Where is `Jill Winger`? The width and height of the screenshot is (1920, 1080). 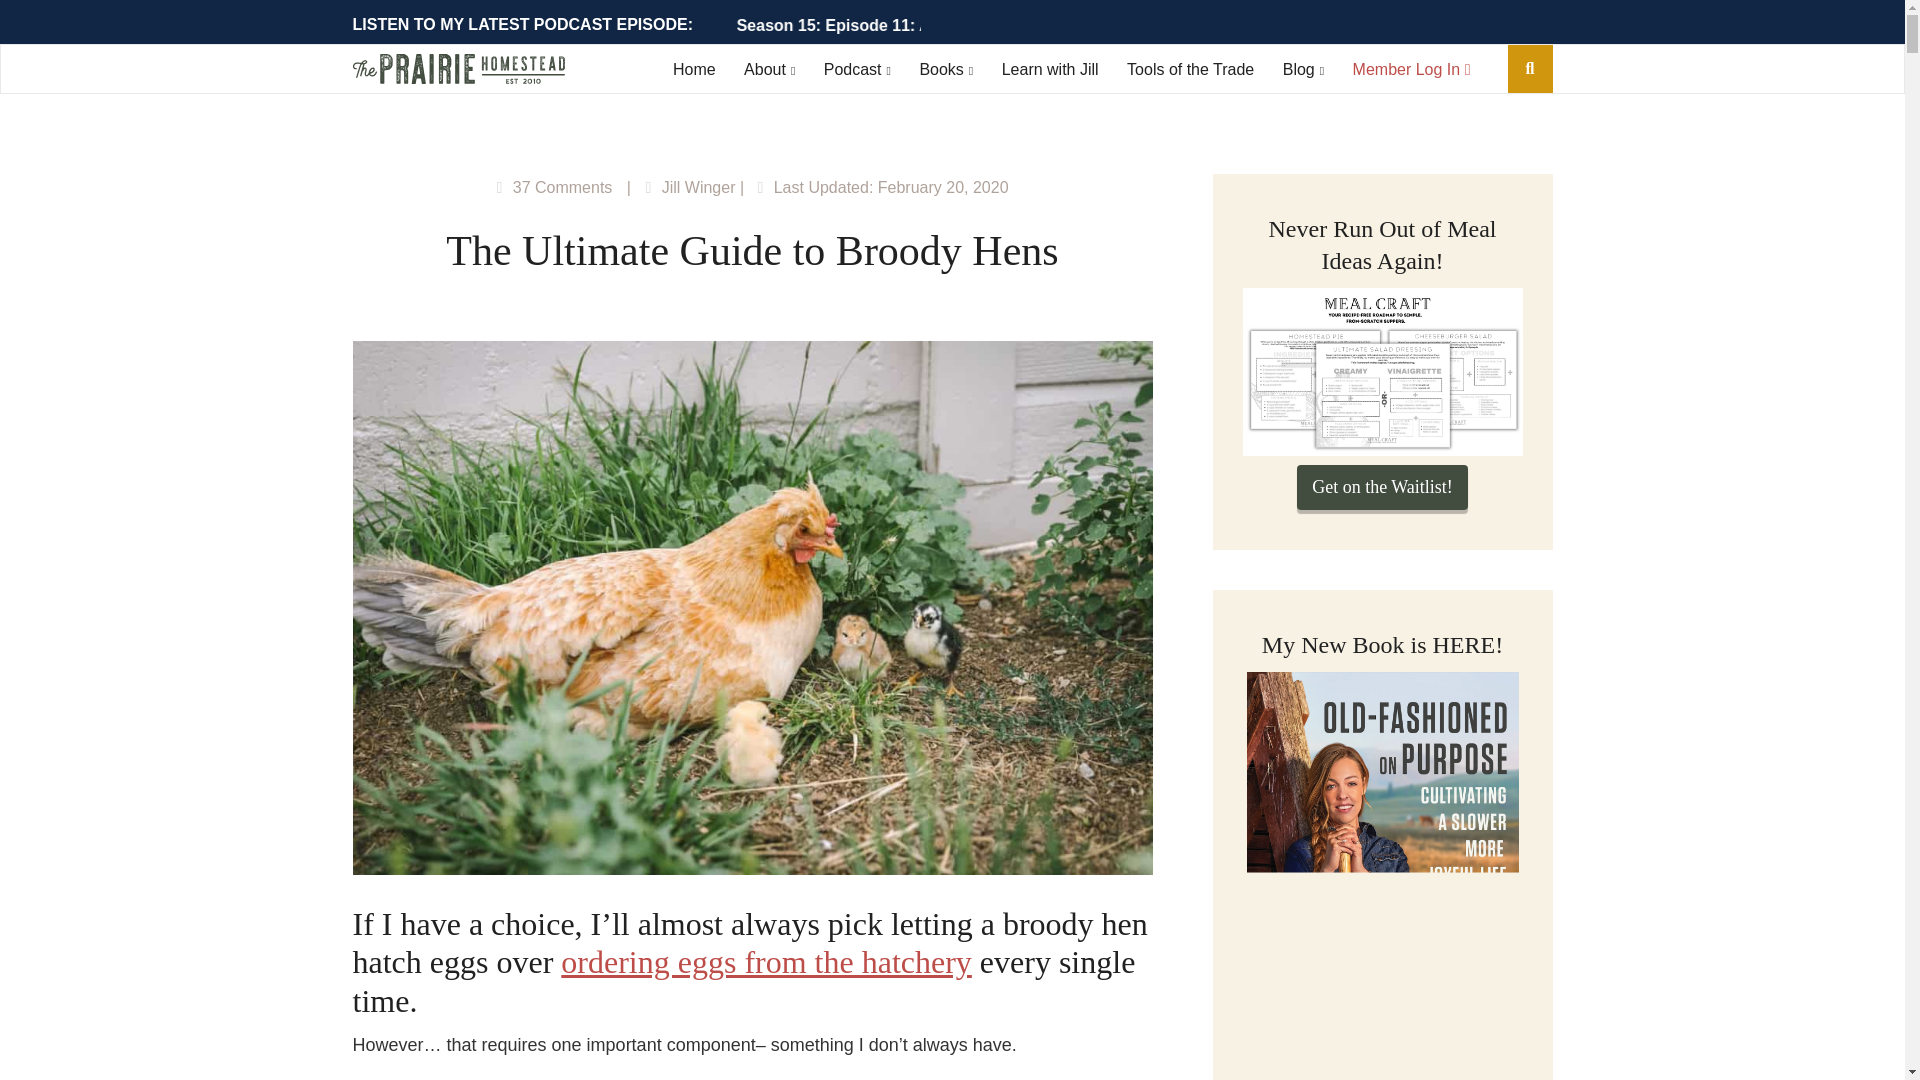 Jill Winger is located at coordinates (698, 187).